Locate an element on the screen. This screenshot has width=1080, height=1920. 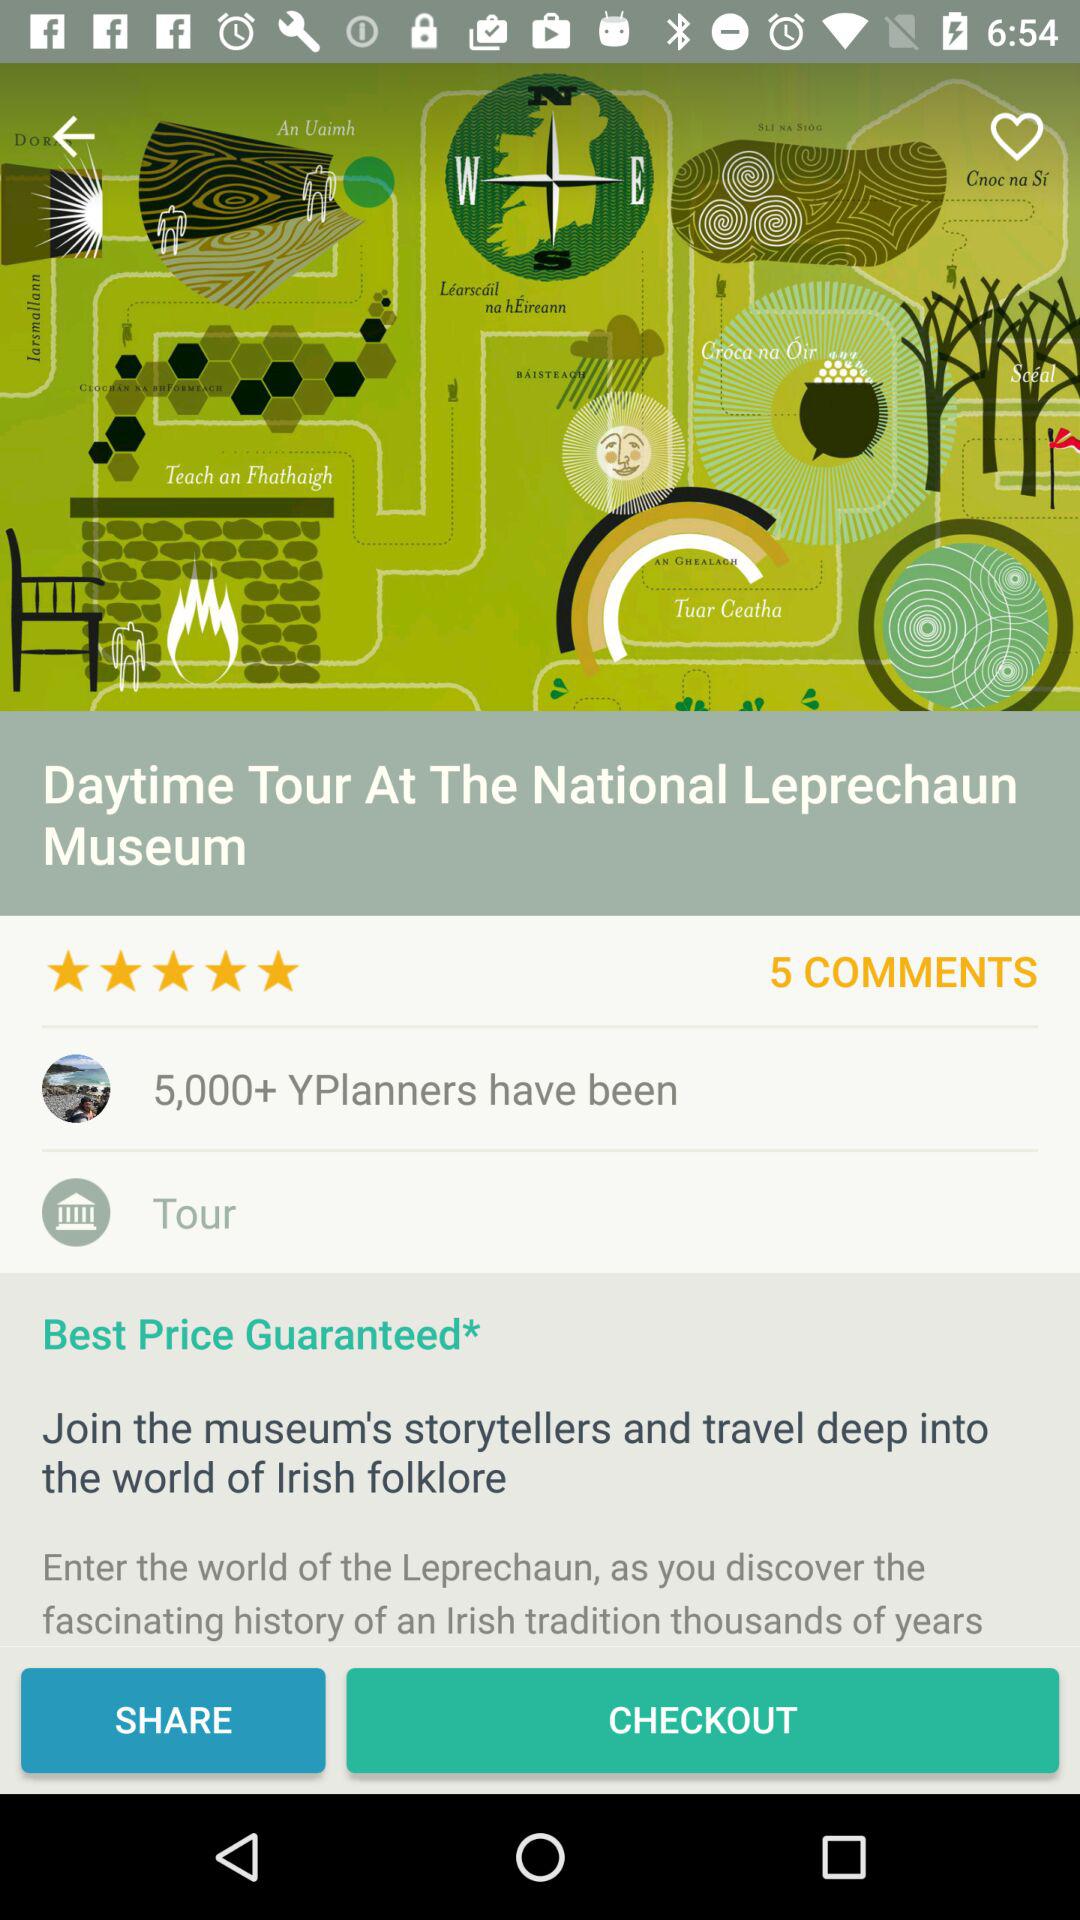
go back button is located at coordinates (74, 136).